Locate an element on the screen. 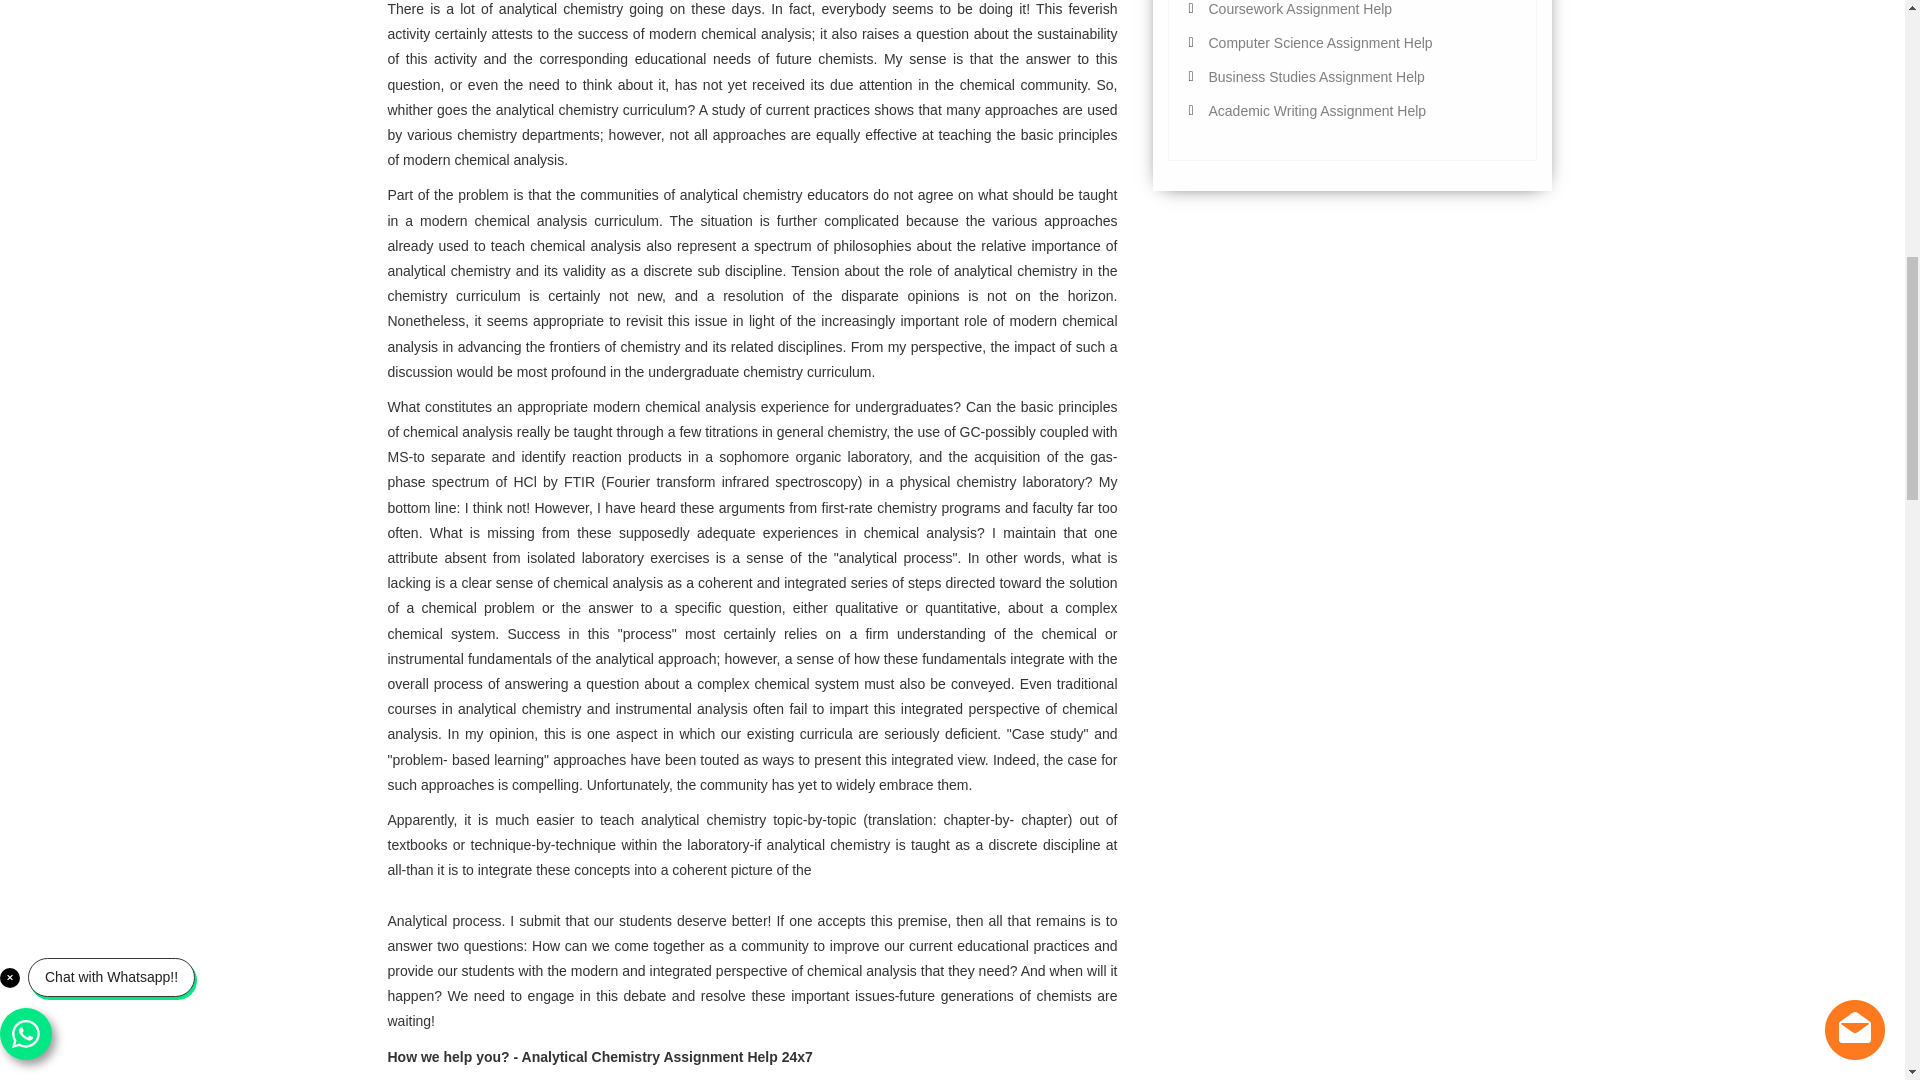 This screenshot has width=1920, height=1080. Coursework Assignment Help is located at coordinates (1300, 9).